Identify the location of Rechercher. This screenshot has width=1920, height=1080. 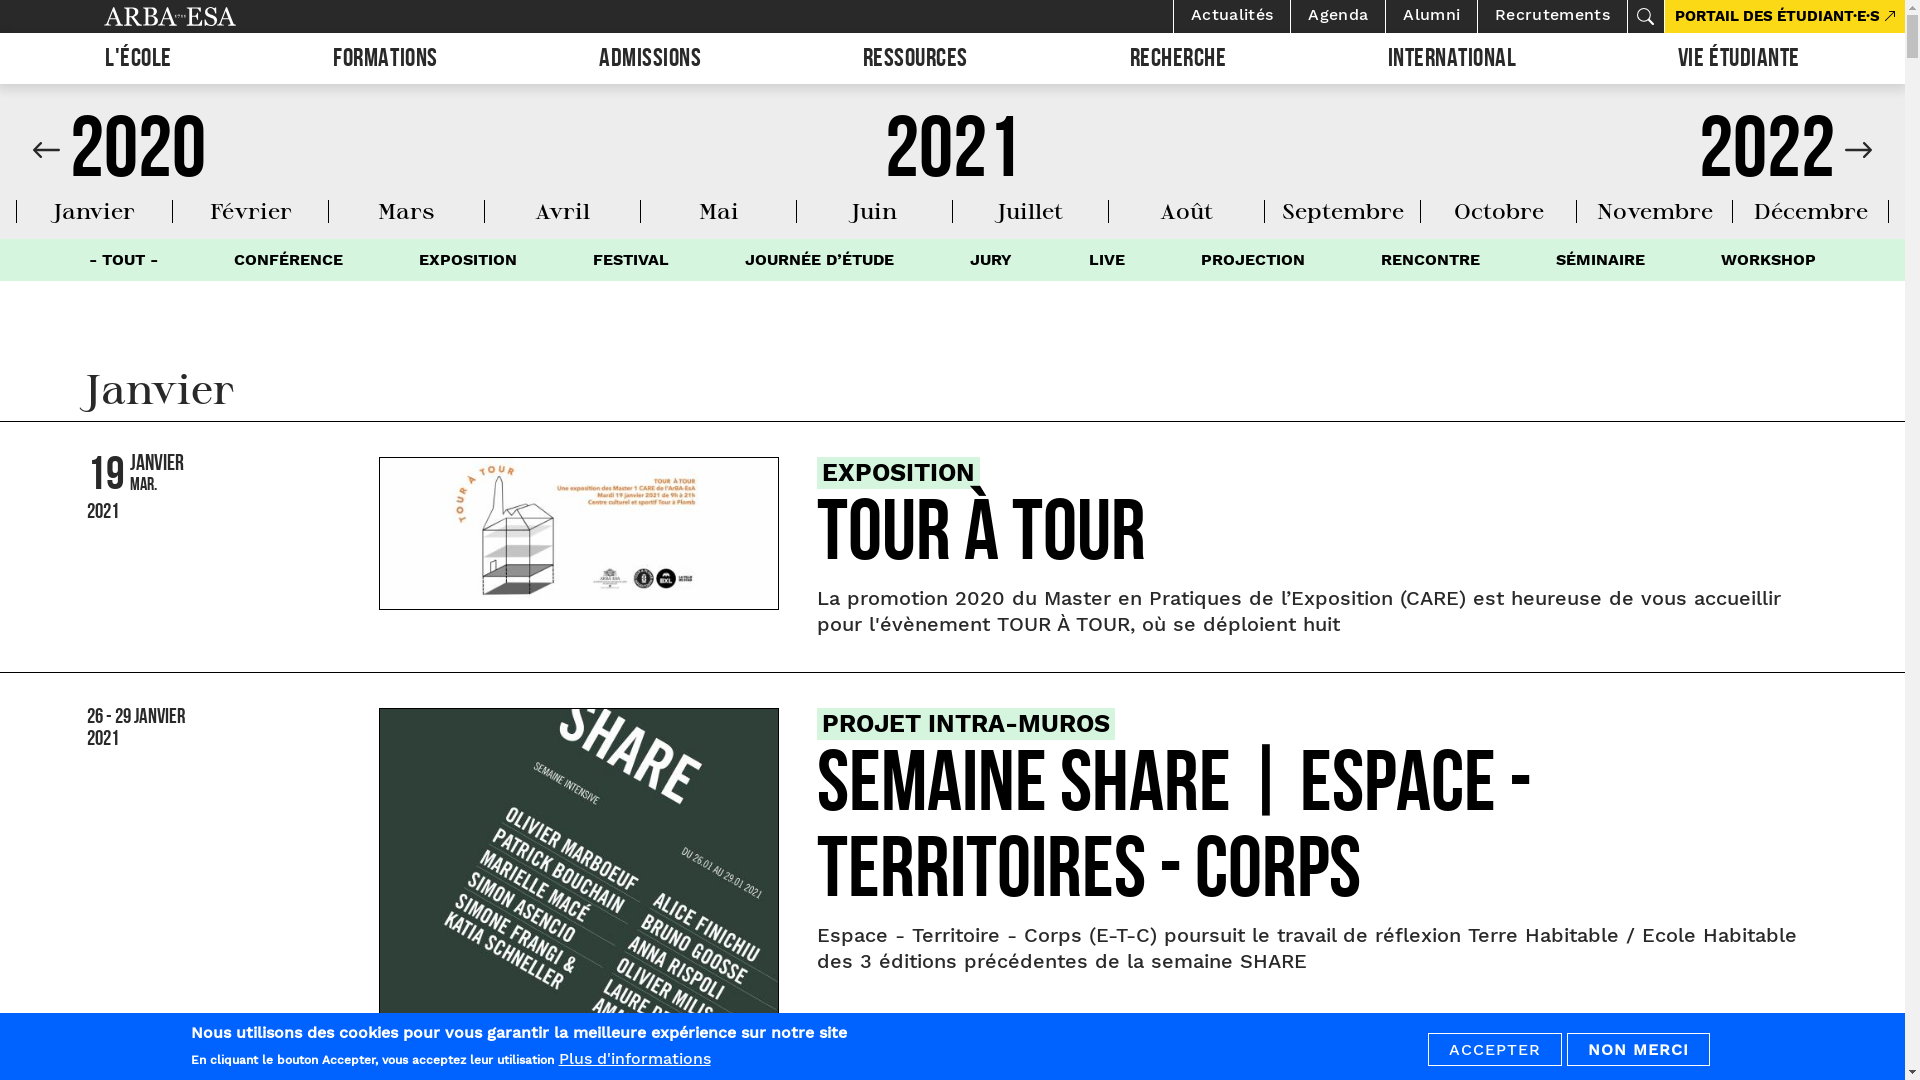
(1645, 16).